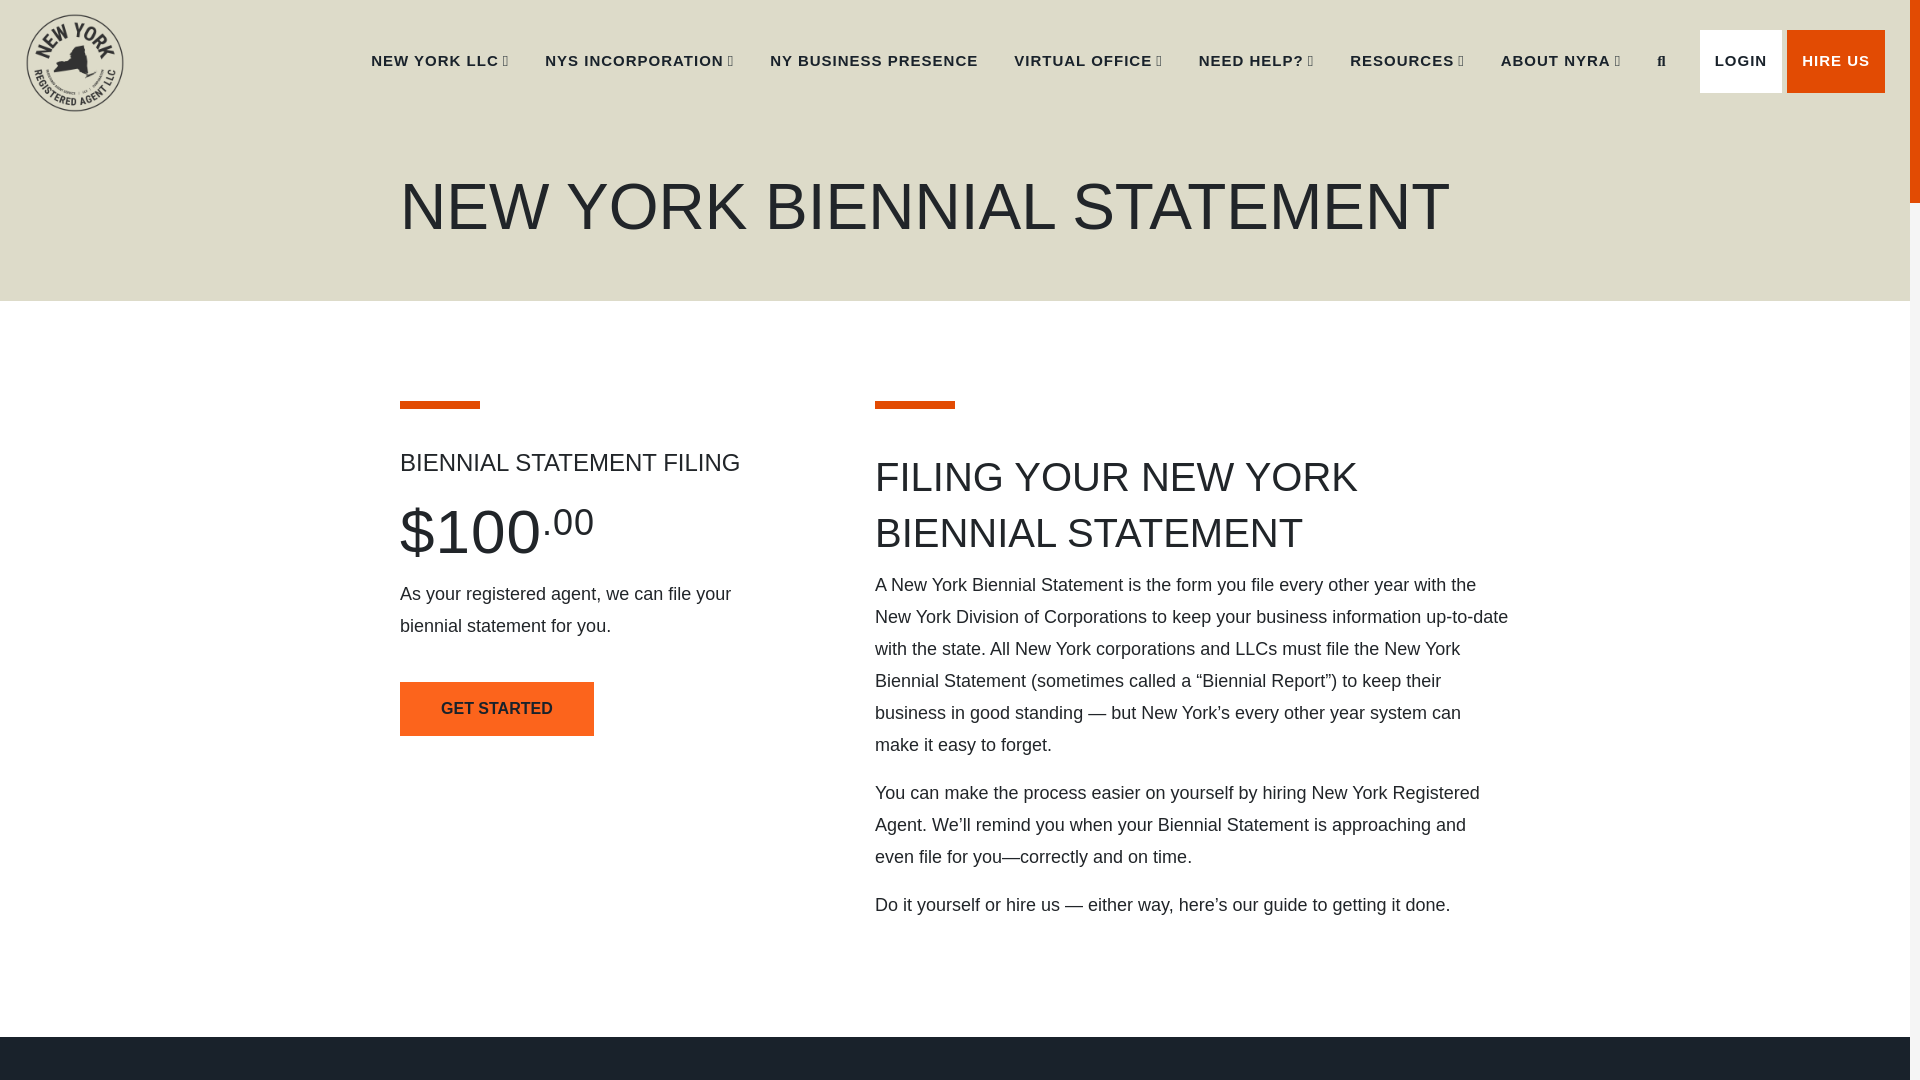 The width and height of the screenshot is (1920, 1080). Describe the element at coordinates (1836, 61) in the screenshot. I see `HIRE US` at that location.